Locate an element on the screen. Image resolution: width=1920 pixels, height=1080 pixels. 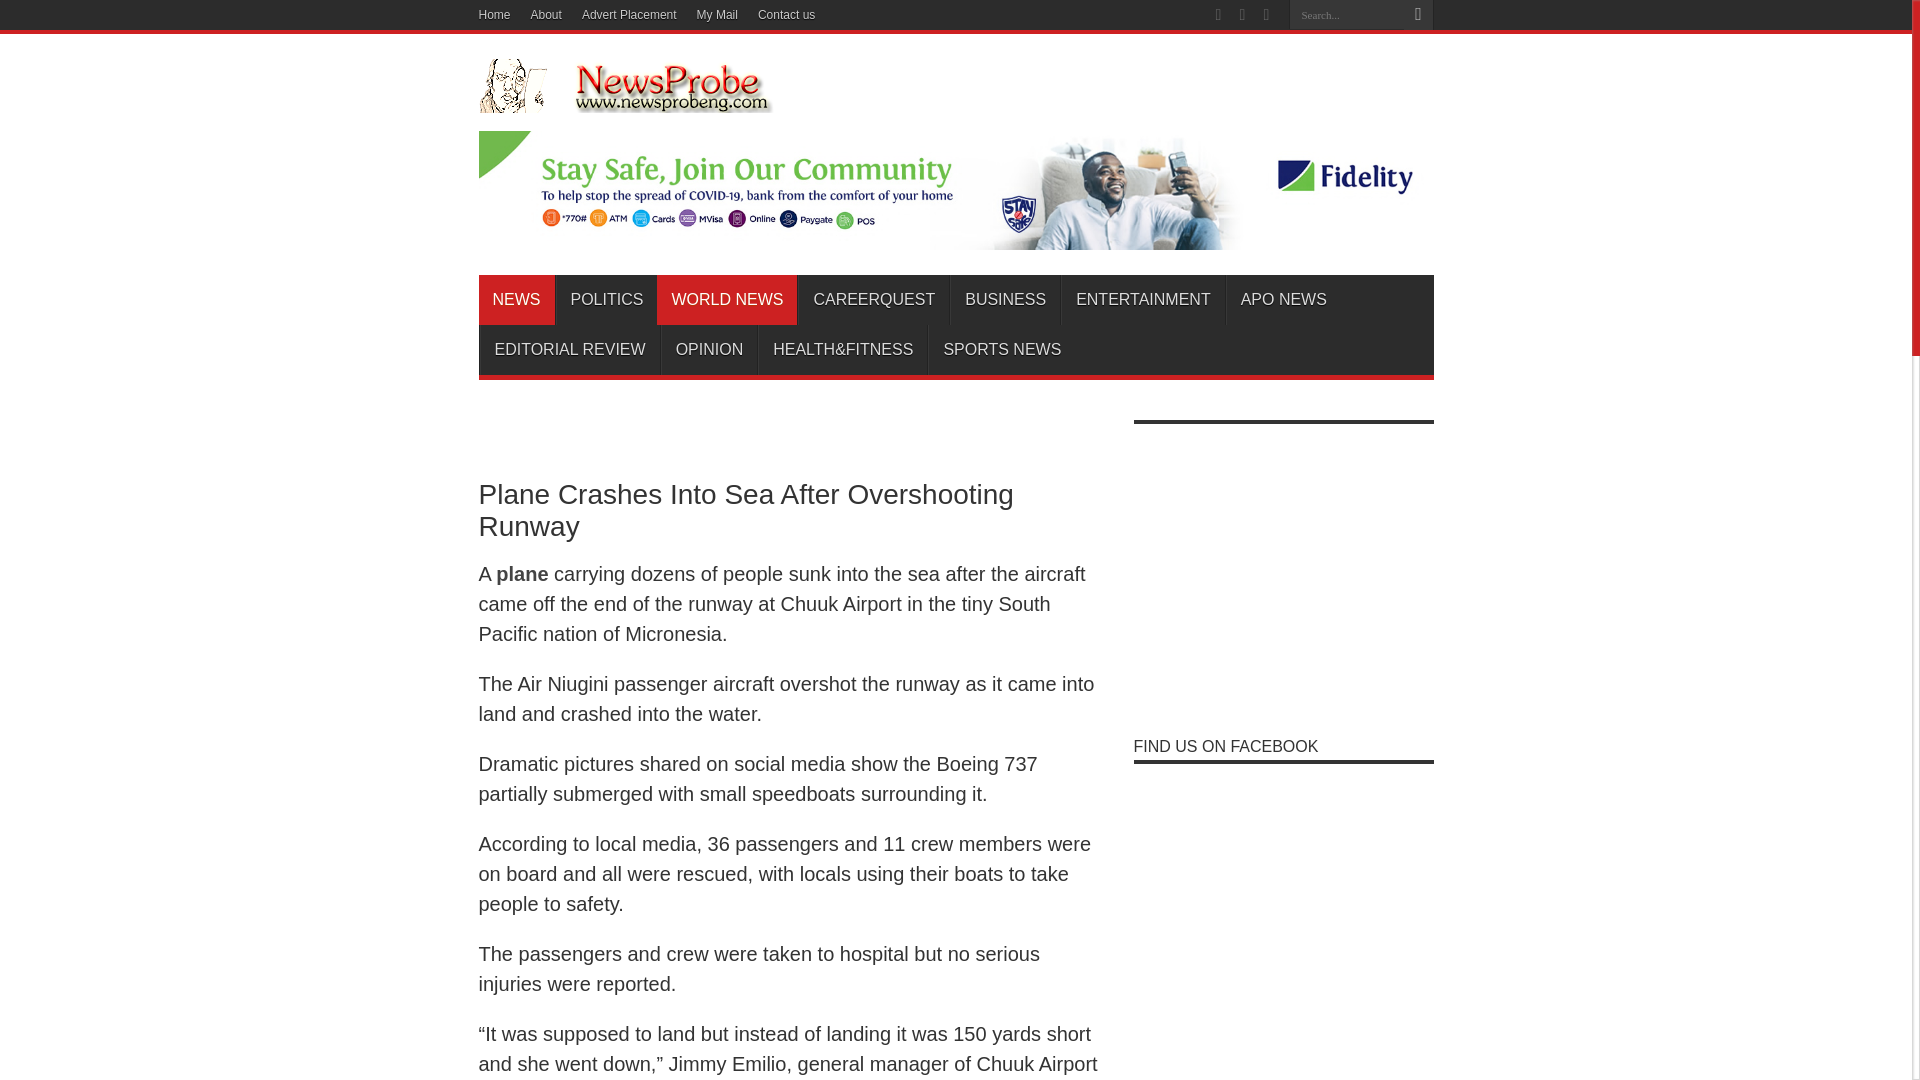
OPINION is located at coordinates (709, 350).